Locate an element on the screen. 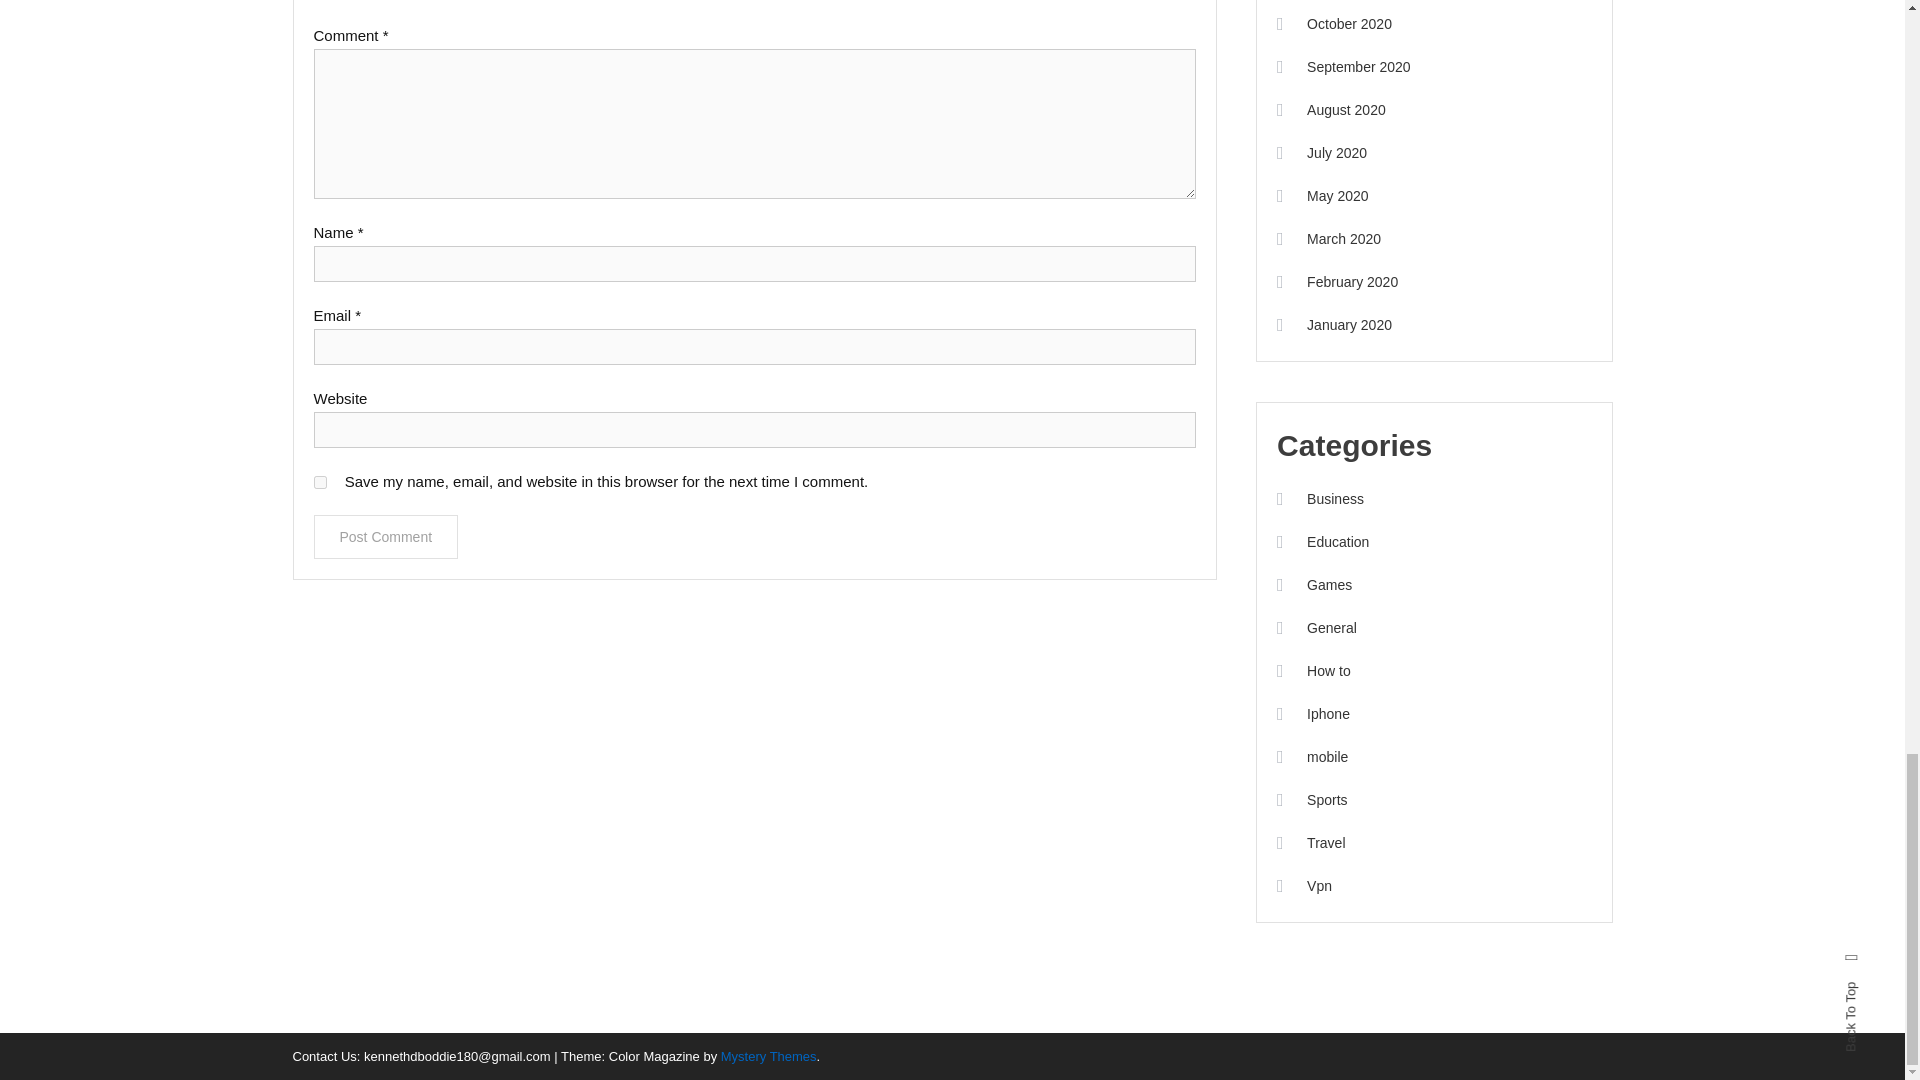 The width and height of the screenshot is (1920, 1080). Post Comment is located at coordinates (386, 537).